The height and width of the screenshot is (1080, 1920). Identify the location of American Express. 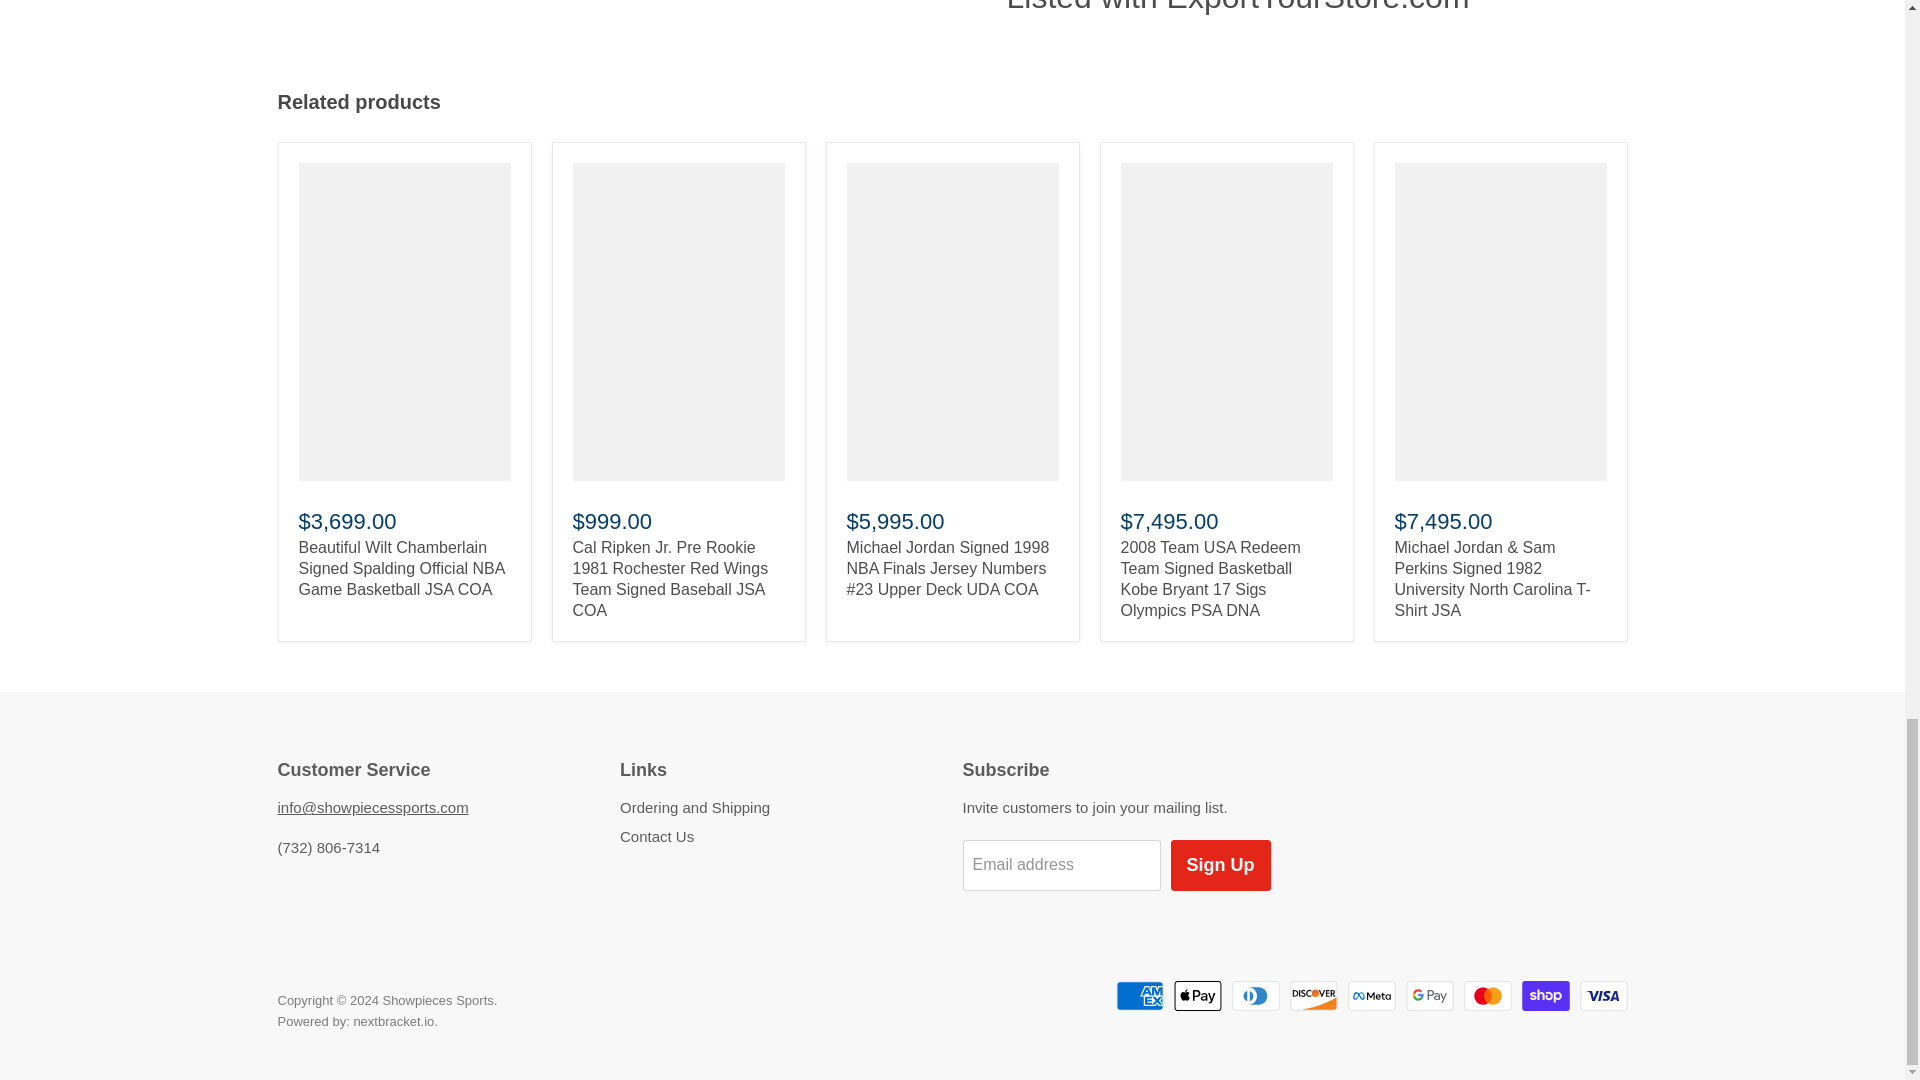
(1139, 995).